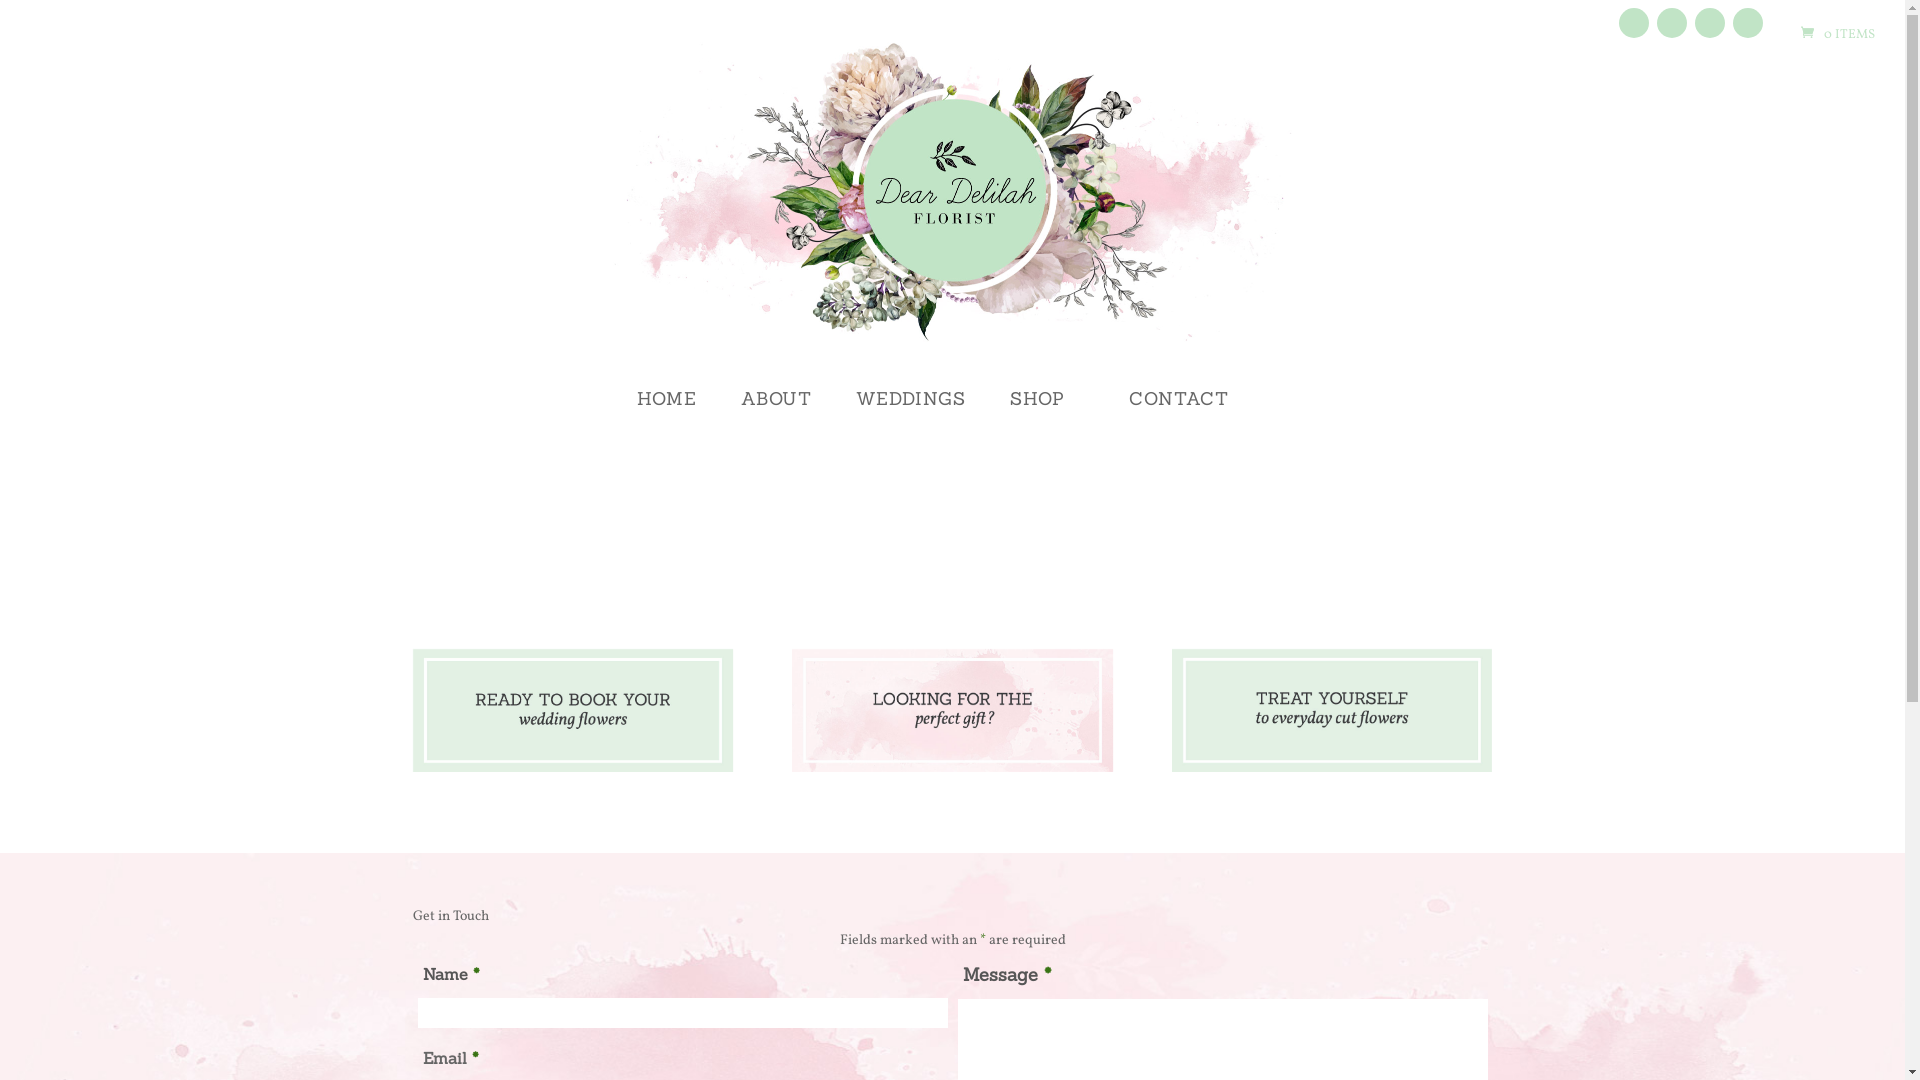 Image resolution: width=1920 pixels, height=1080 pixels. Describe the element at coordinates (1178, 414) in the screenshot. I see `CONTACT` at that location.